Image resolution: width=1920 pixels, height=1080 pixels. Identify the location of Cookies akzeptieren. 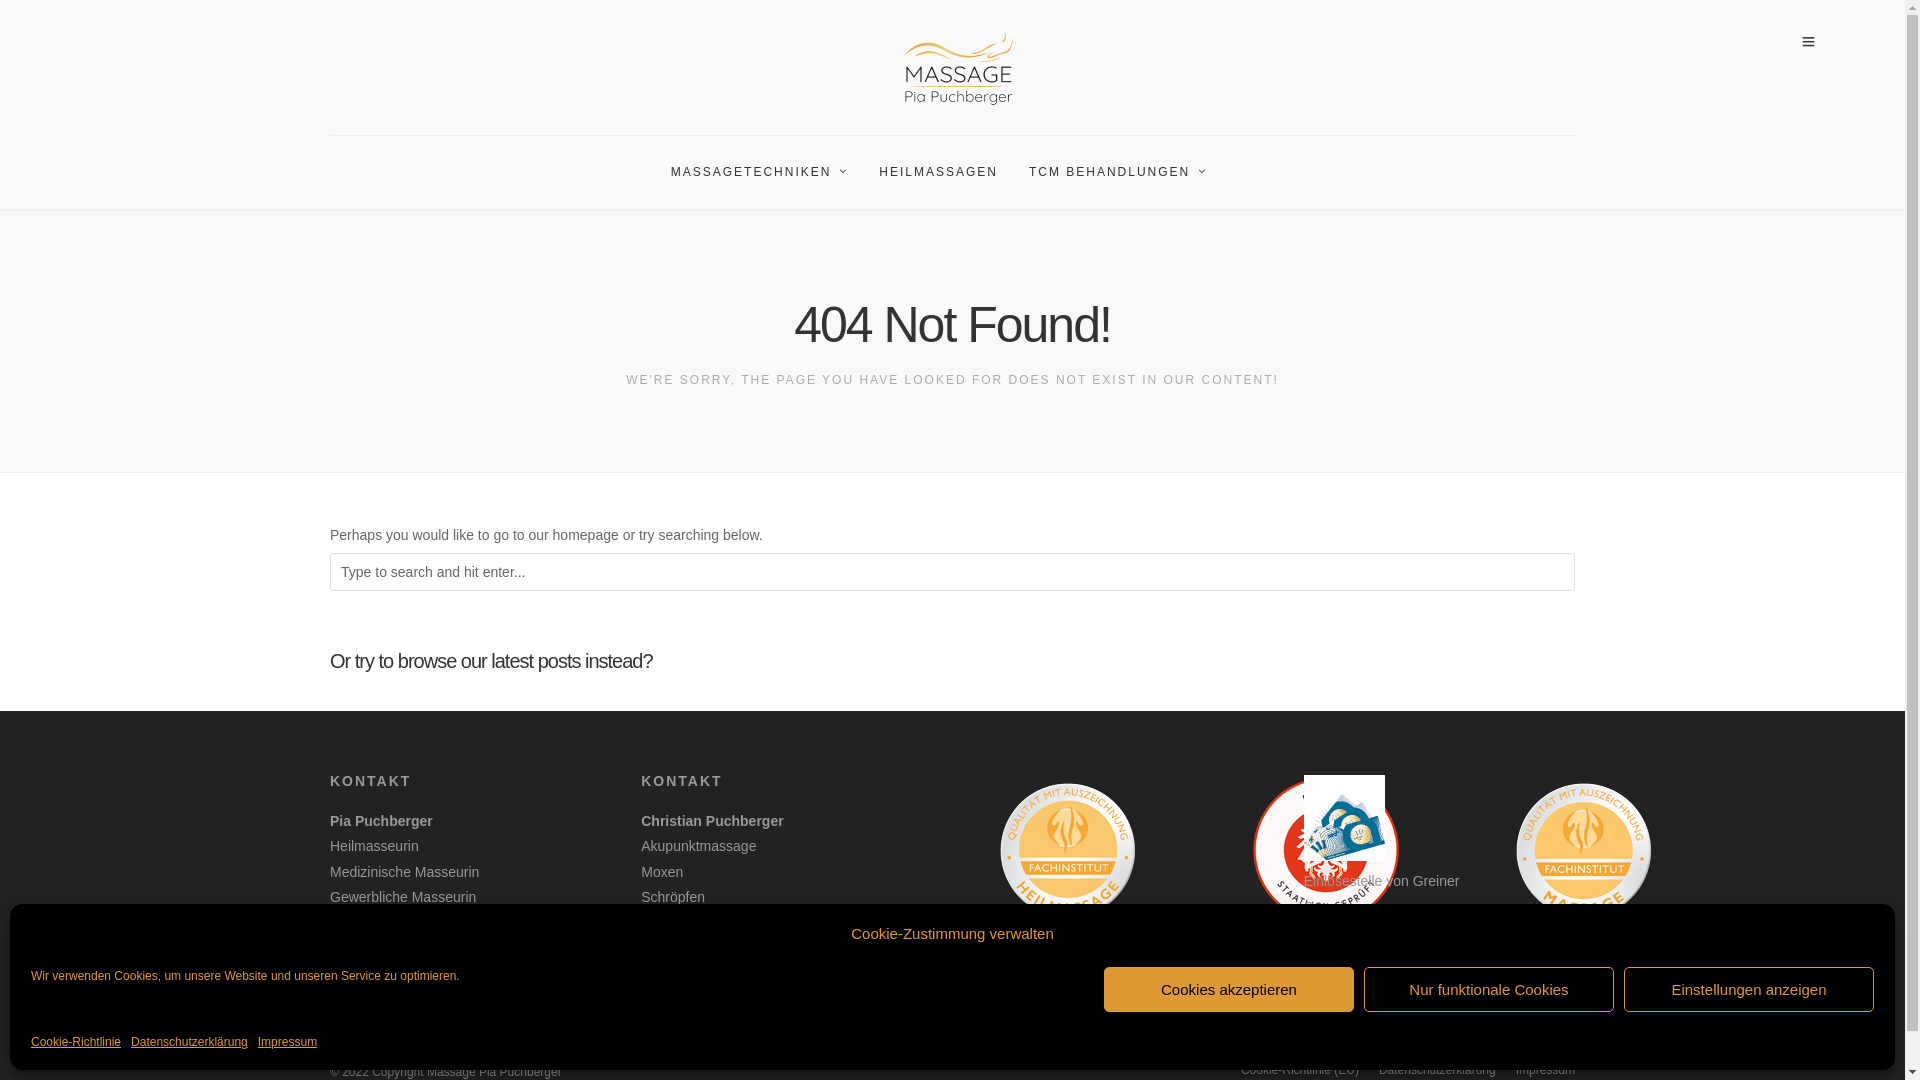
(1229, 990).